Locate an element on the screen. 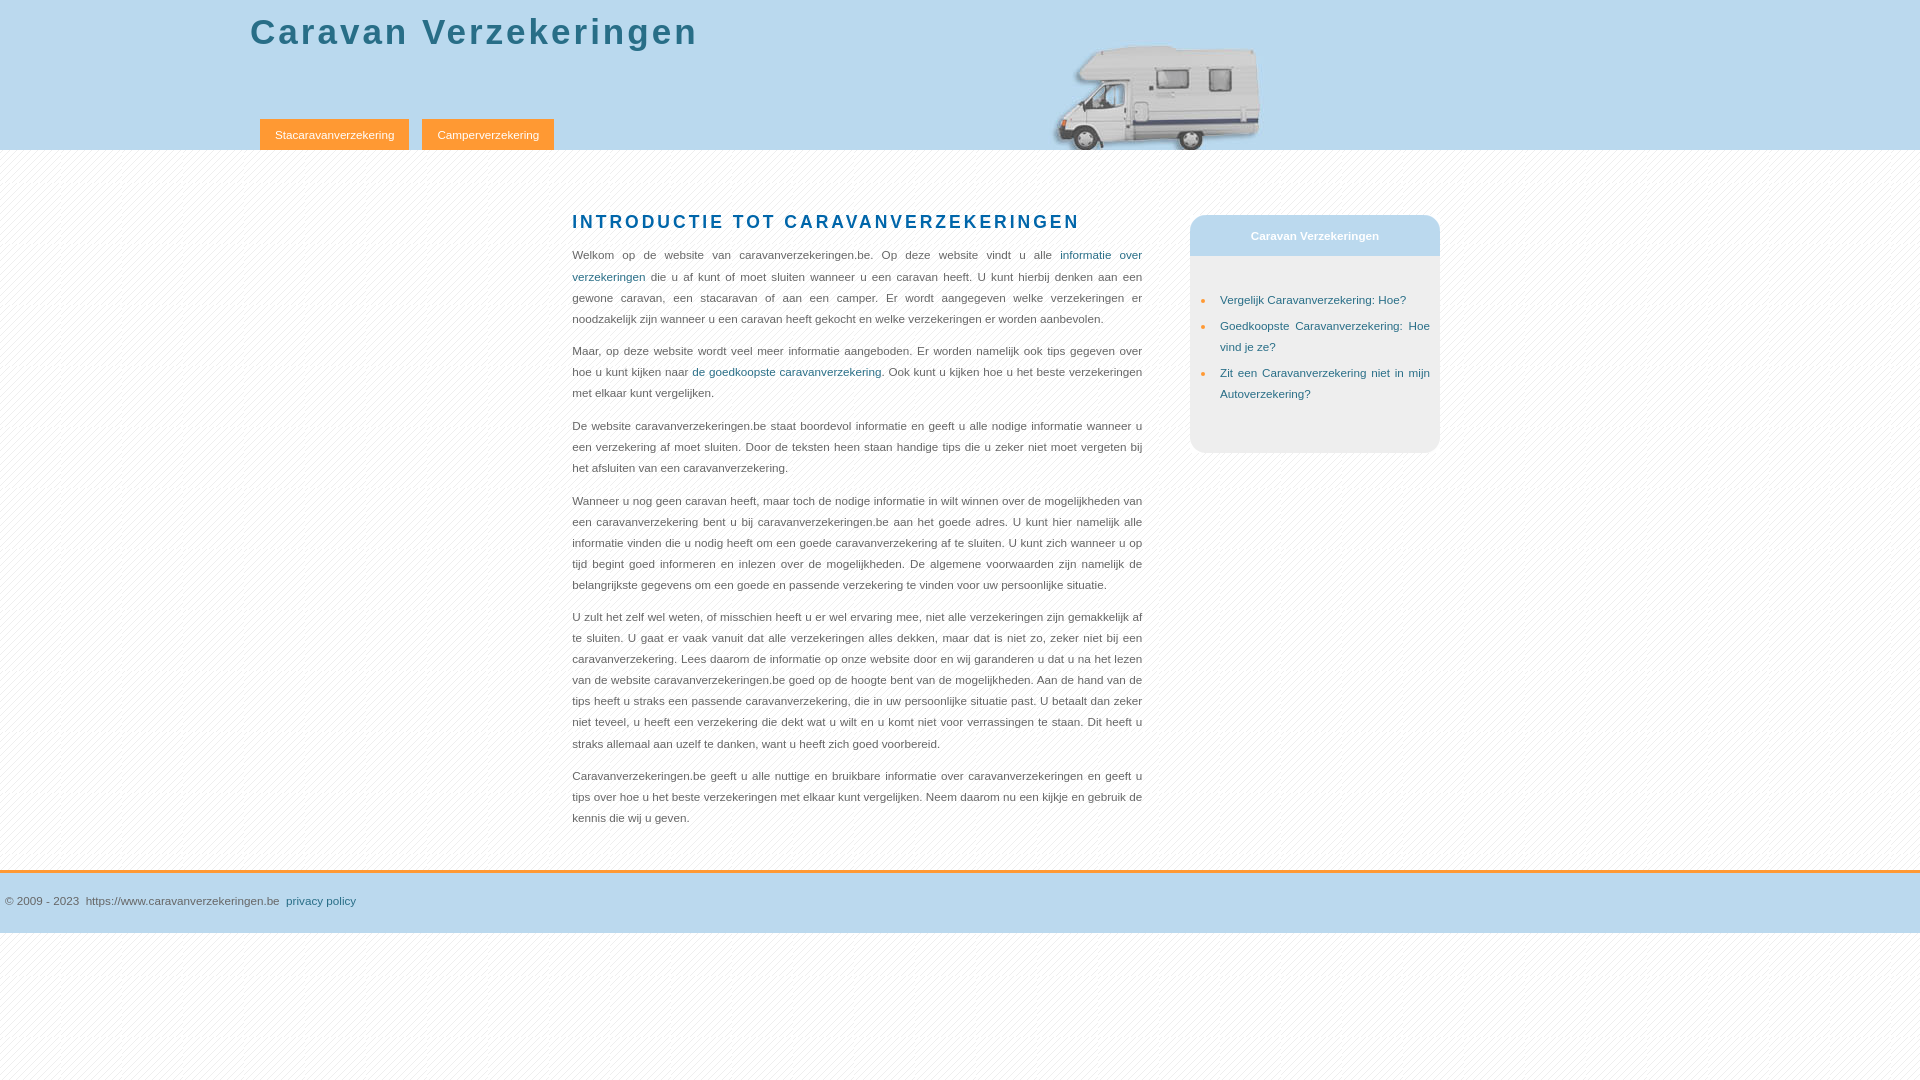 The width and height of the screenshot is (1920, 1080). informatie over verzekeringen is located at coordinates (857, 265).